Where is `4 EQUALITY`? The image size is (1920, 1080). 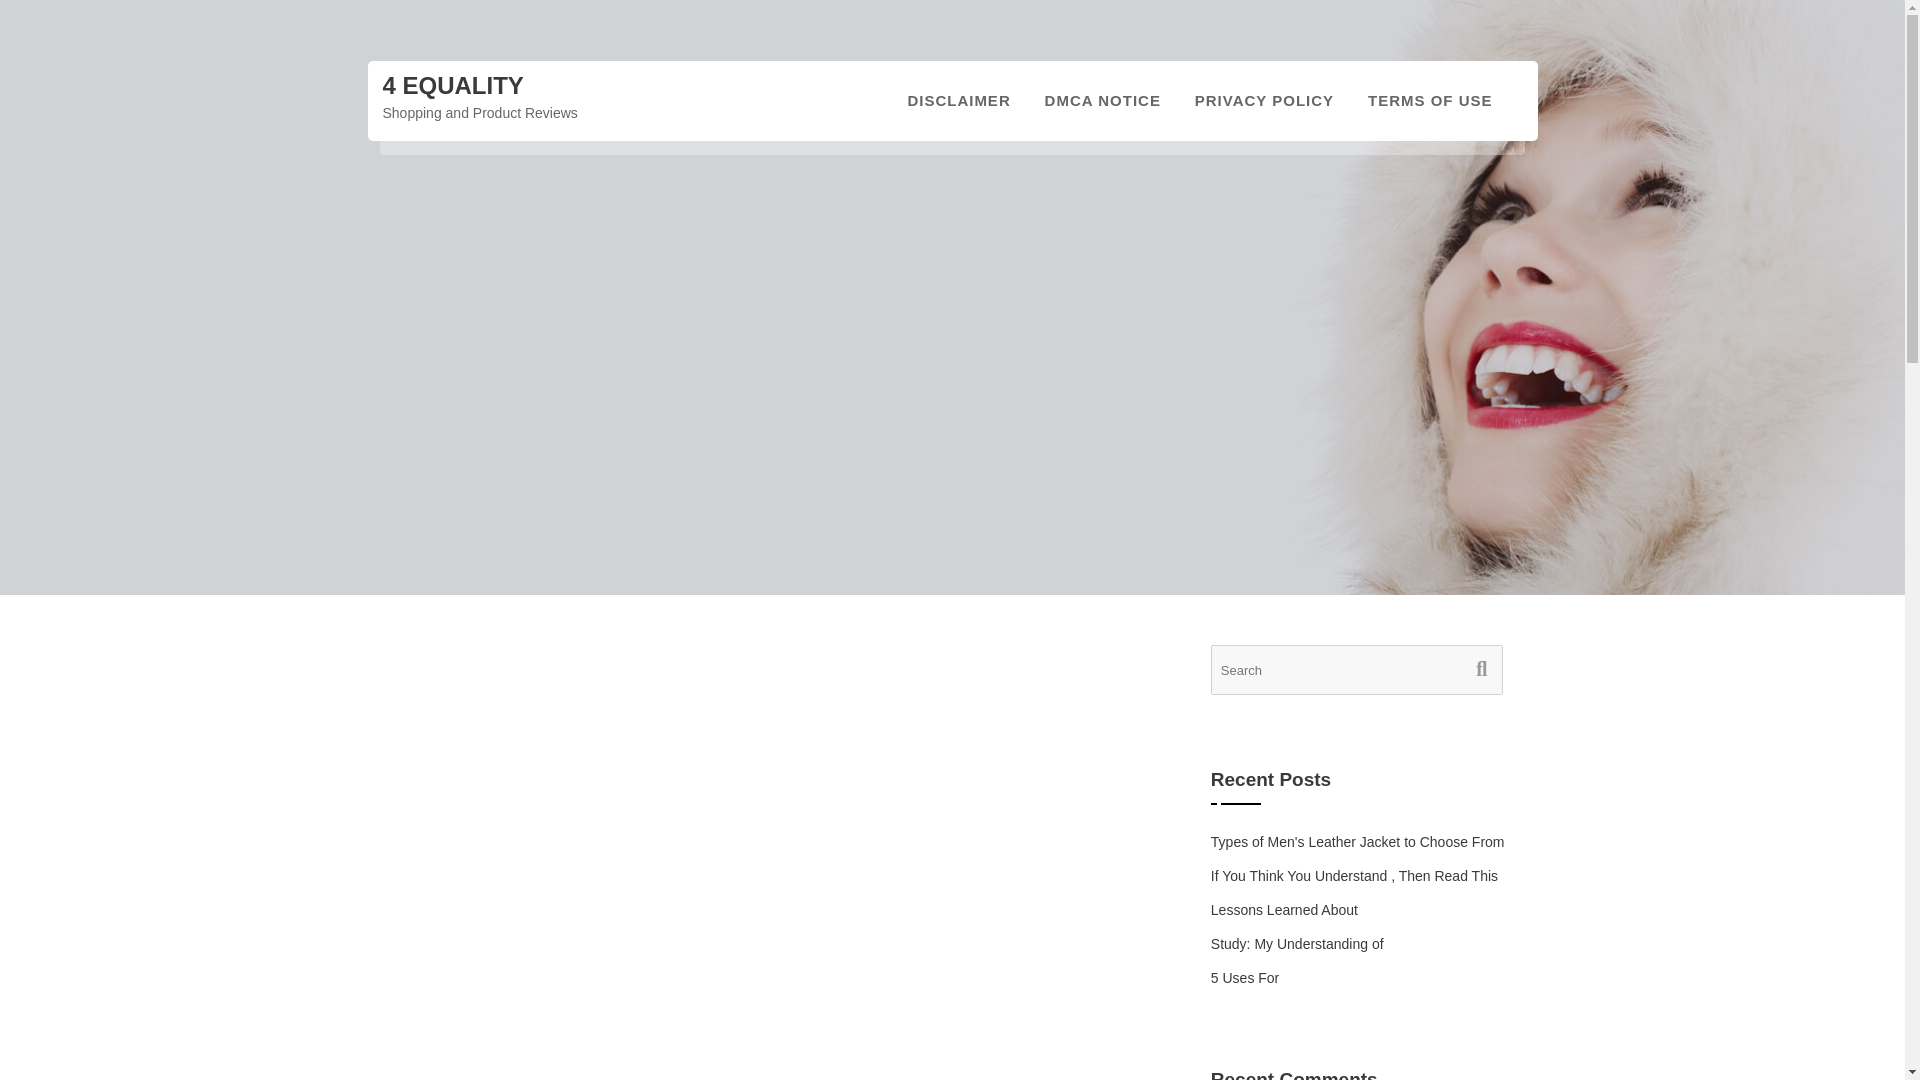
4 EQUALITY is located at coordinates (452, 86).